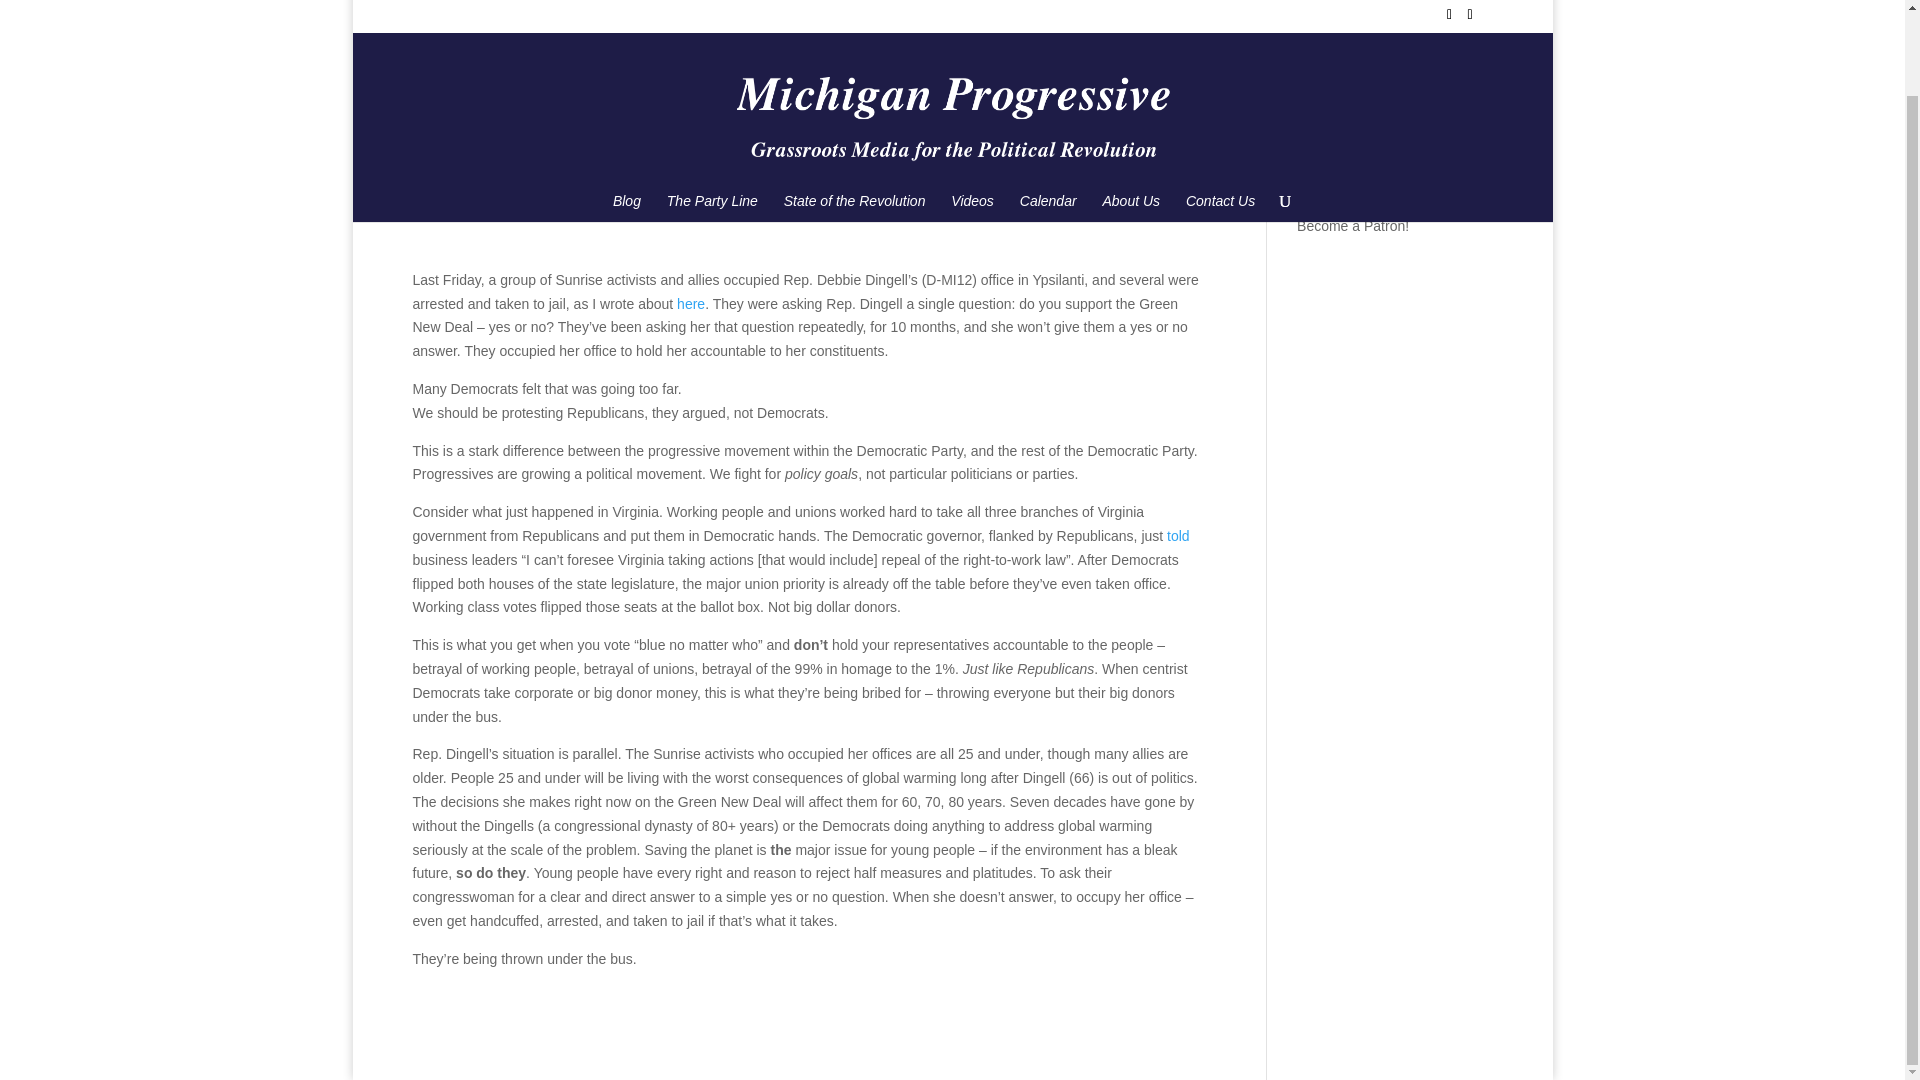 This screenshot has height=1080, width=1920. What do you see at coordinates (634, 204) in the screenshot?
I see `Blog` at bounding box center [634, 204].